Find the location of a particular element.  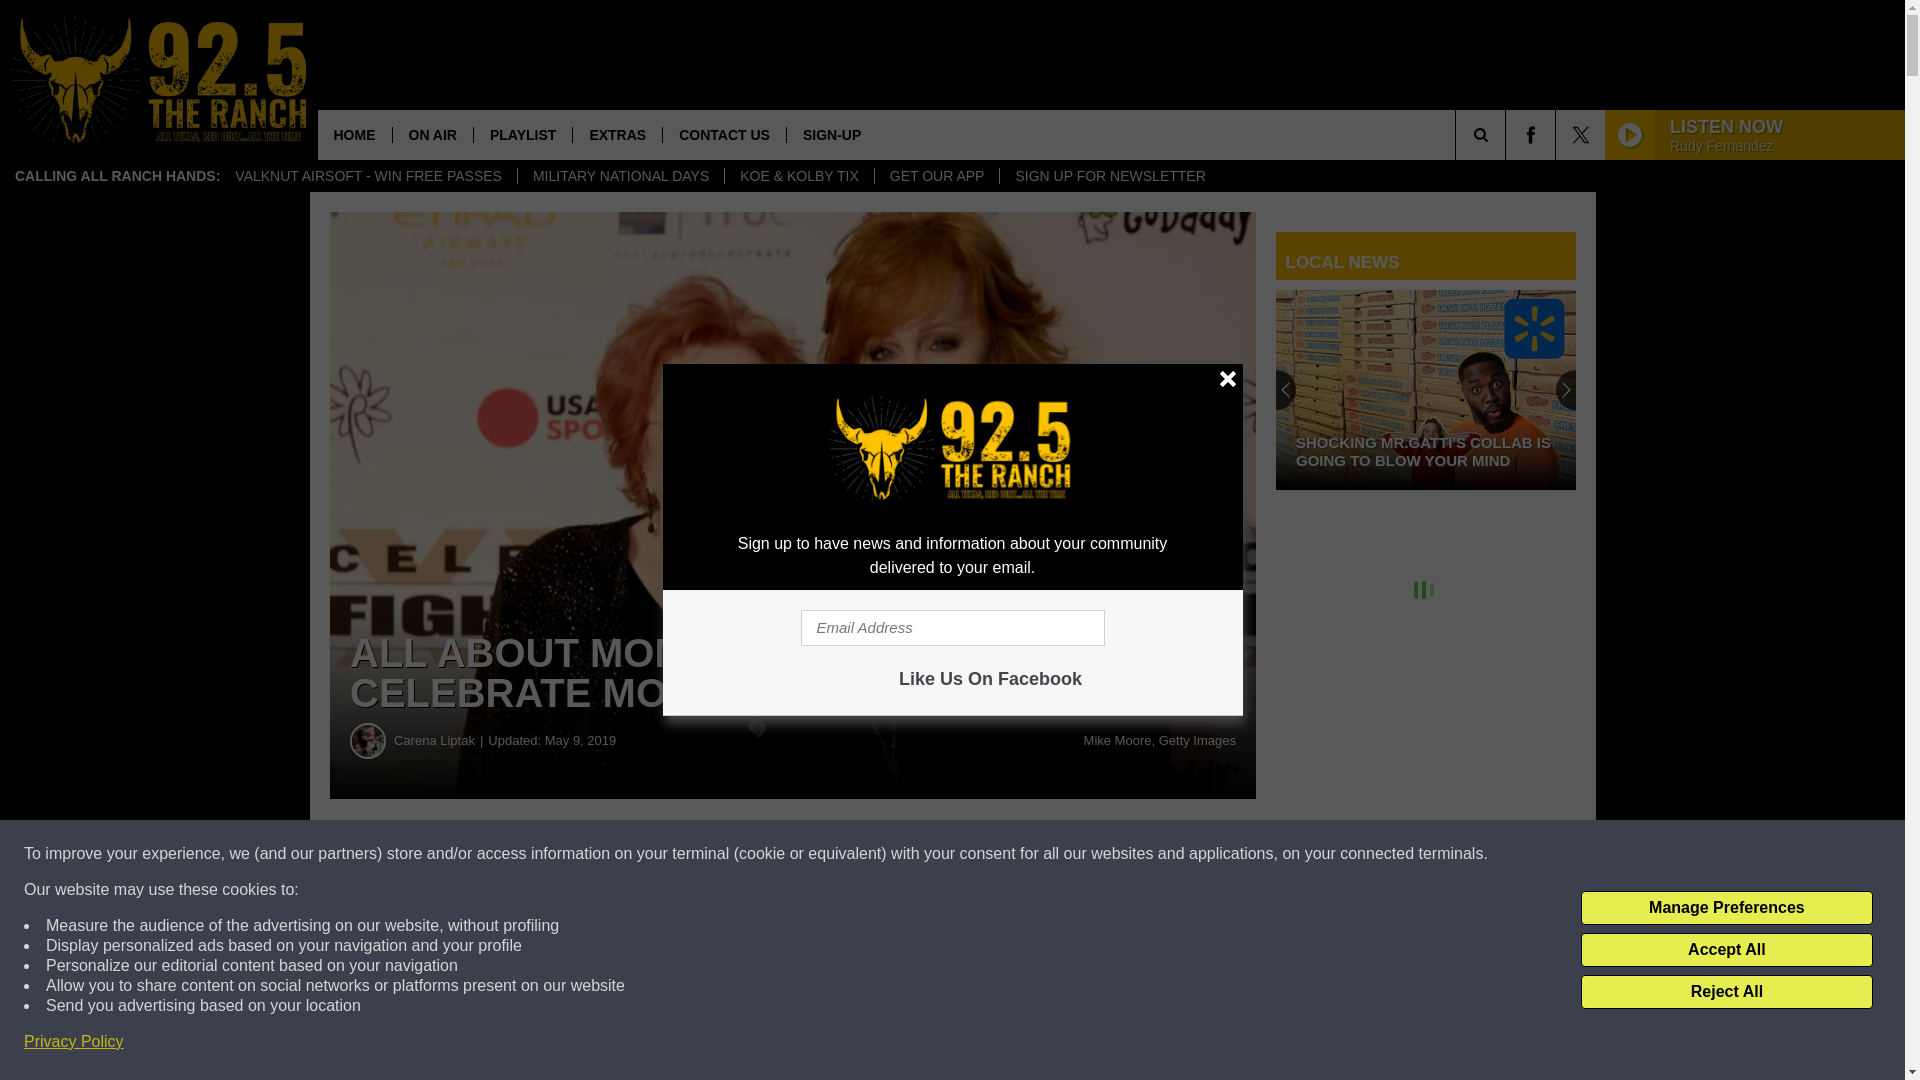

GET OUR APP is located at coordinates (936, 176).